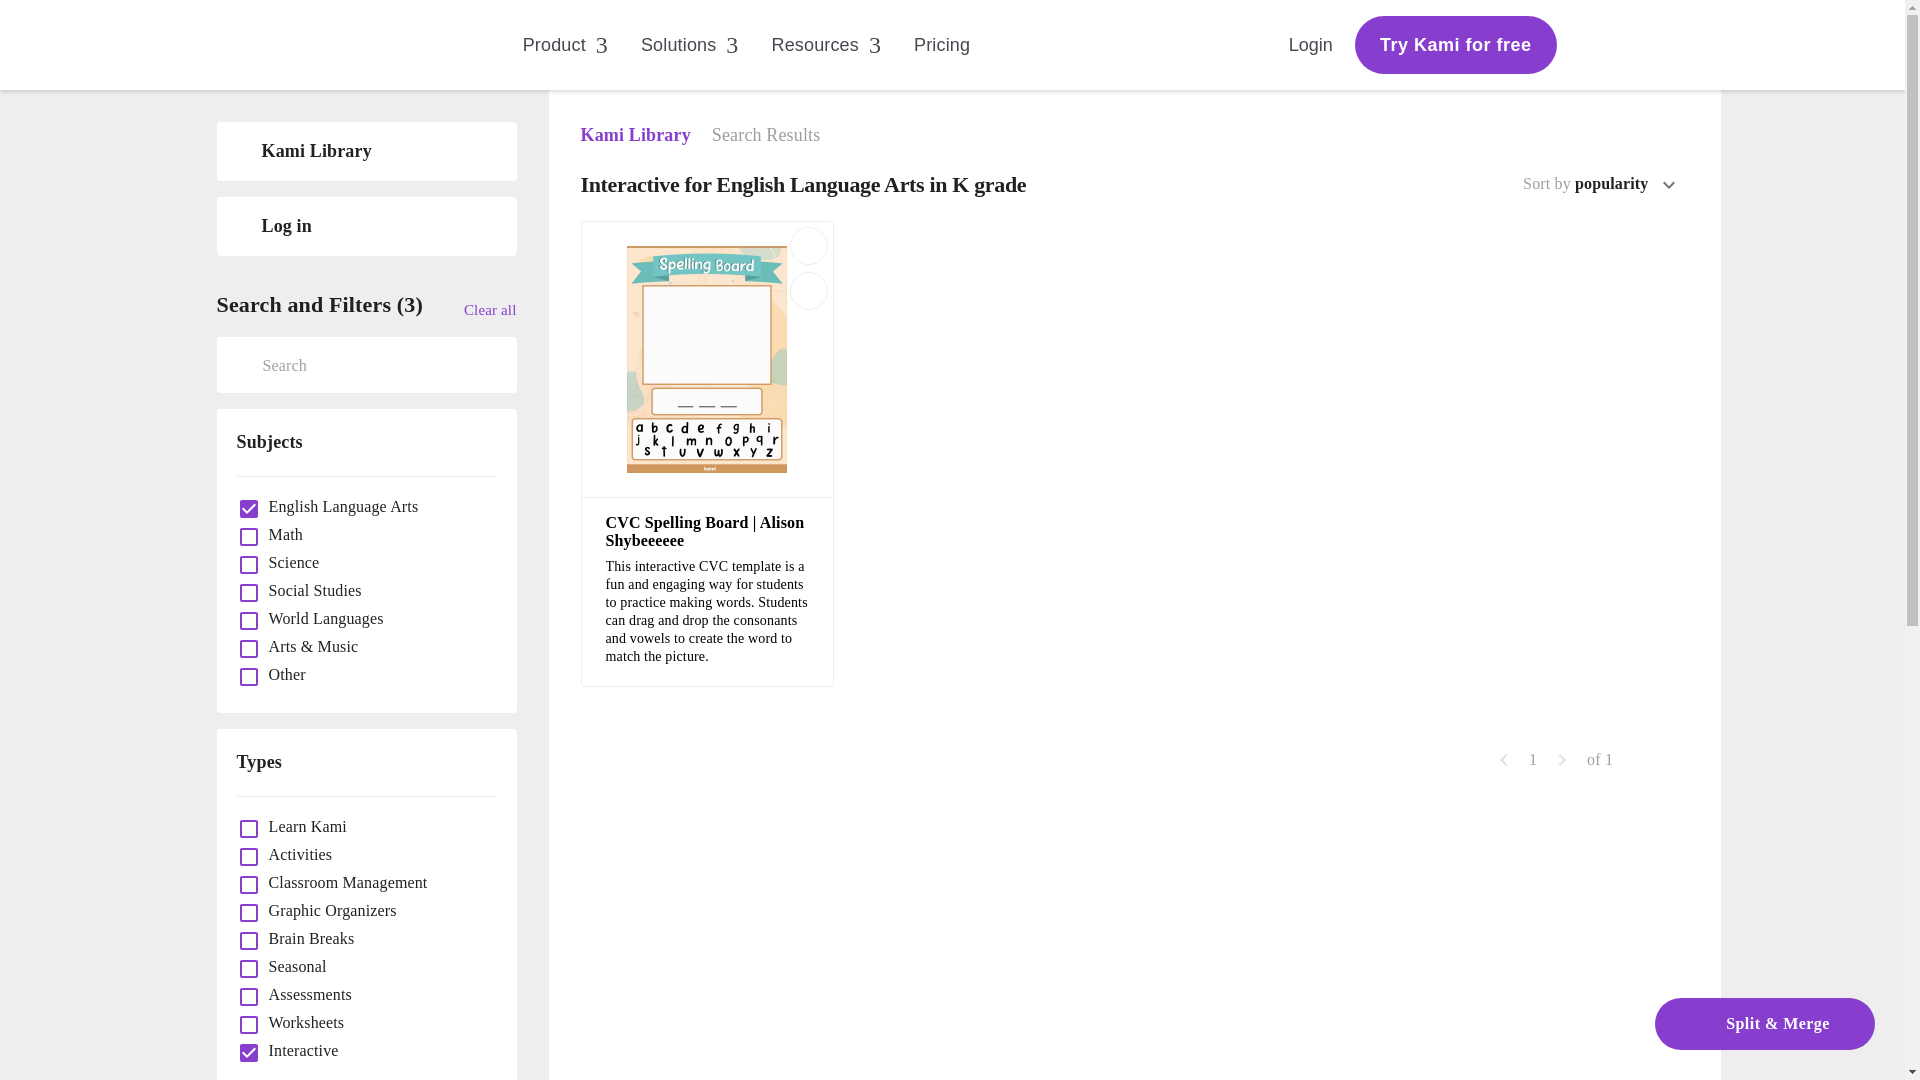 This screenshot has height=1080, width=1920. What do you see at coordinates (582, 44) in the screenshot?
I see `Product` at bounding box center [582, 44].